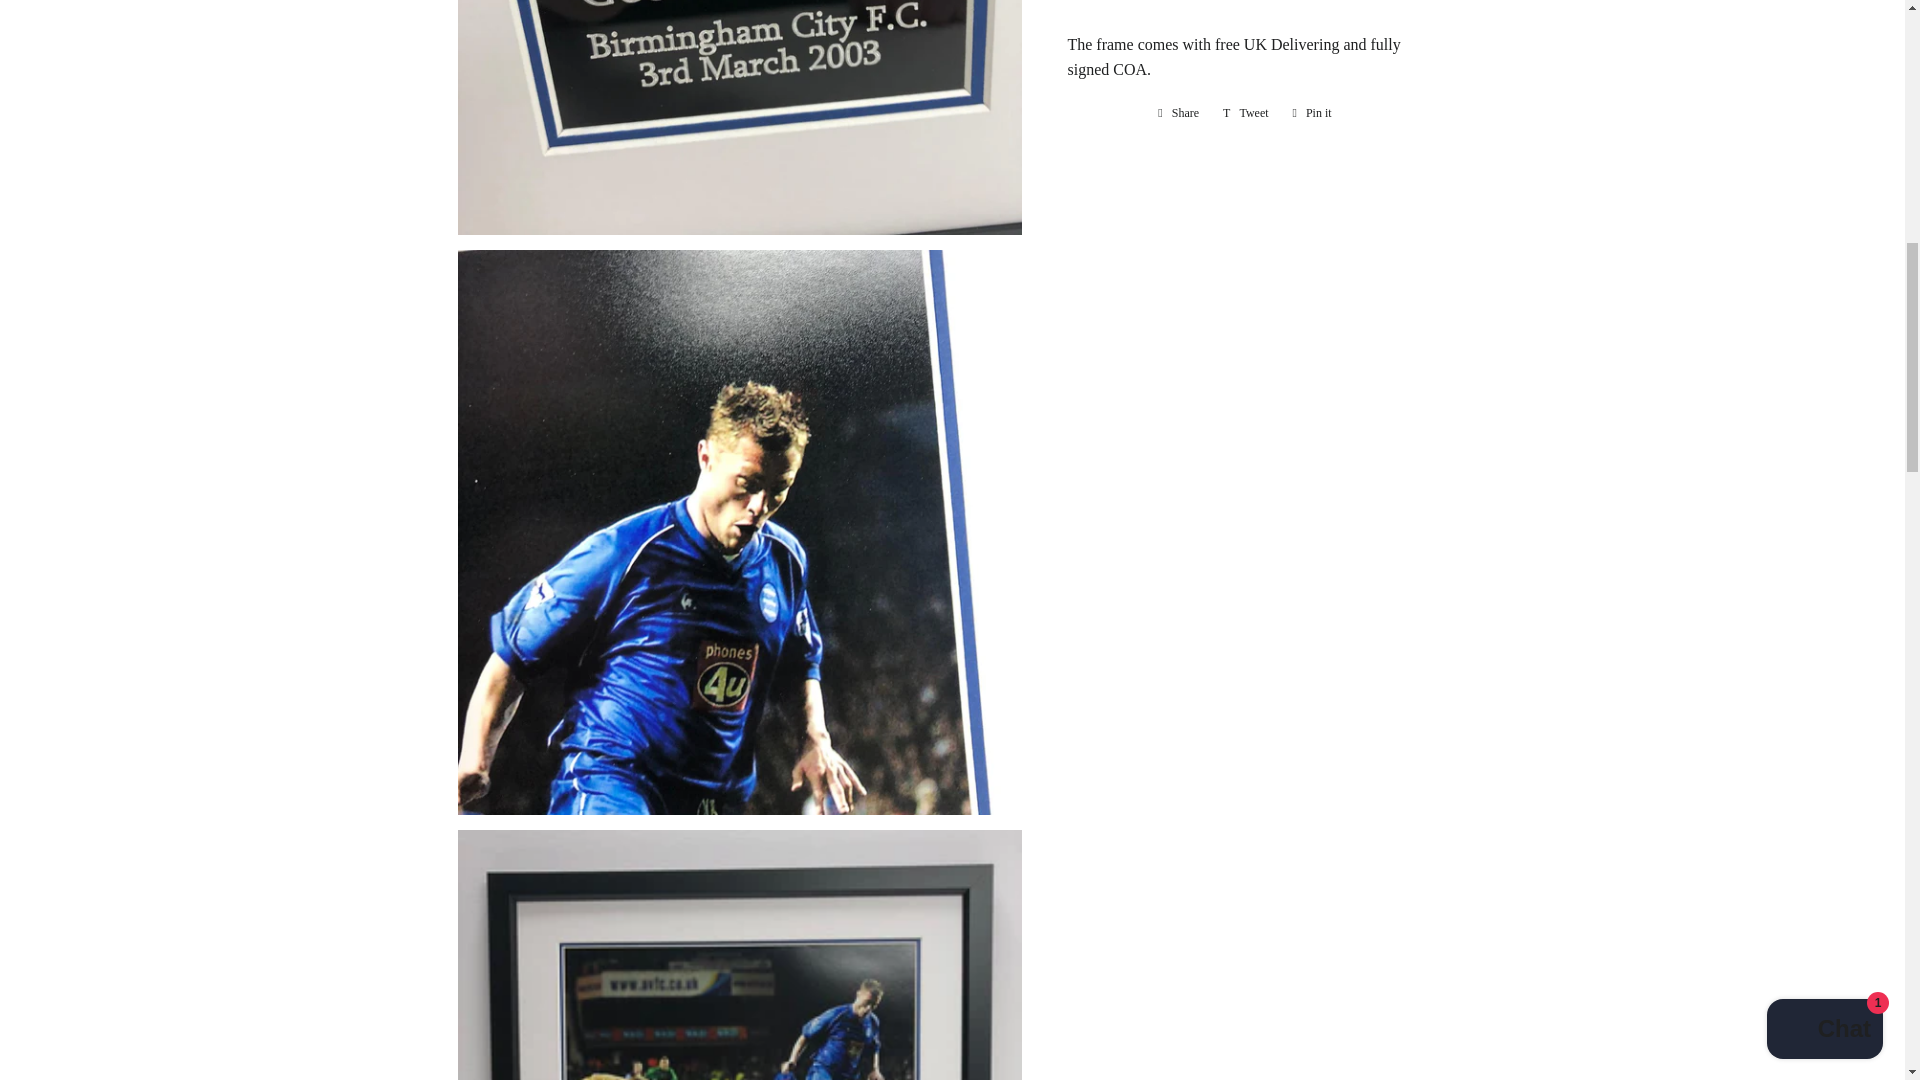 This screenshot has height=1080, width=1920. Describe the element at coordinates (1178, 112) in the screenshot. I see `Share on Facebook` at that location.